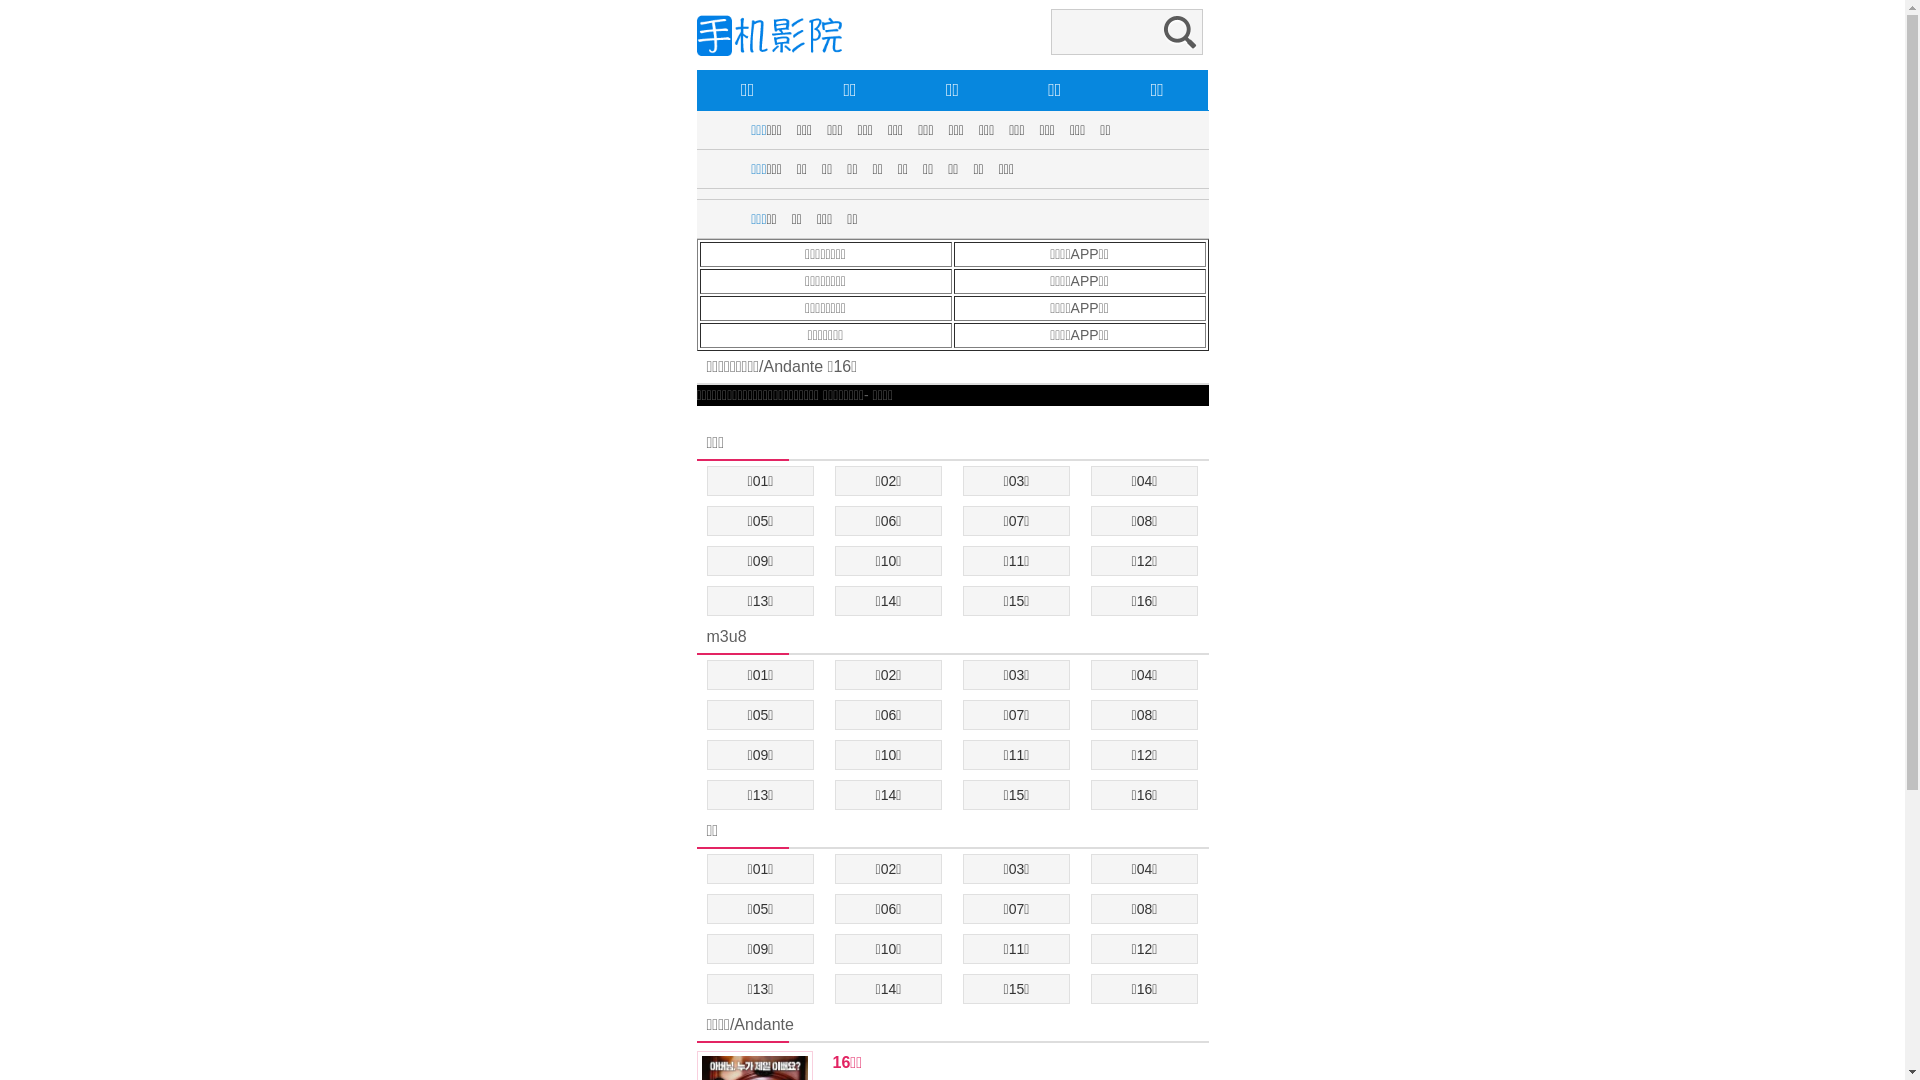 The image size is (1920, 1080). What do you see at coordinates (698, 416) in the screenshot?
I see ` ` at bounding box center [698, 416].